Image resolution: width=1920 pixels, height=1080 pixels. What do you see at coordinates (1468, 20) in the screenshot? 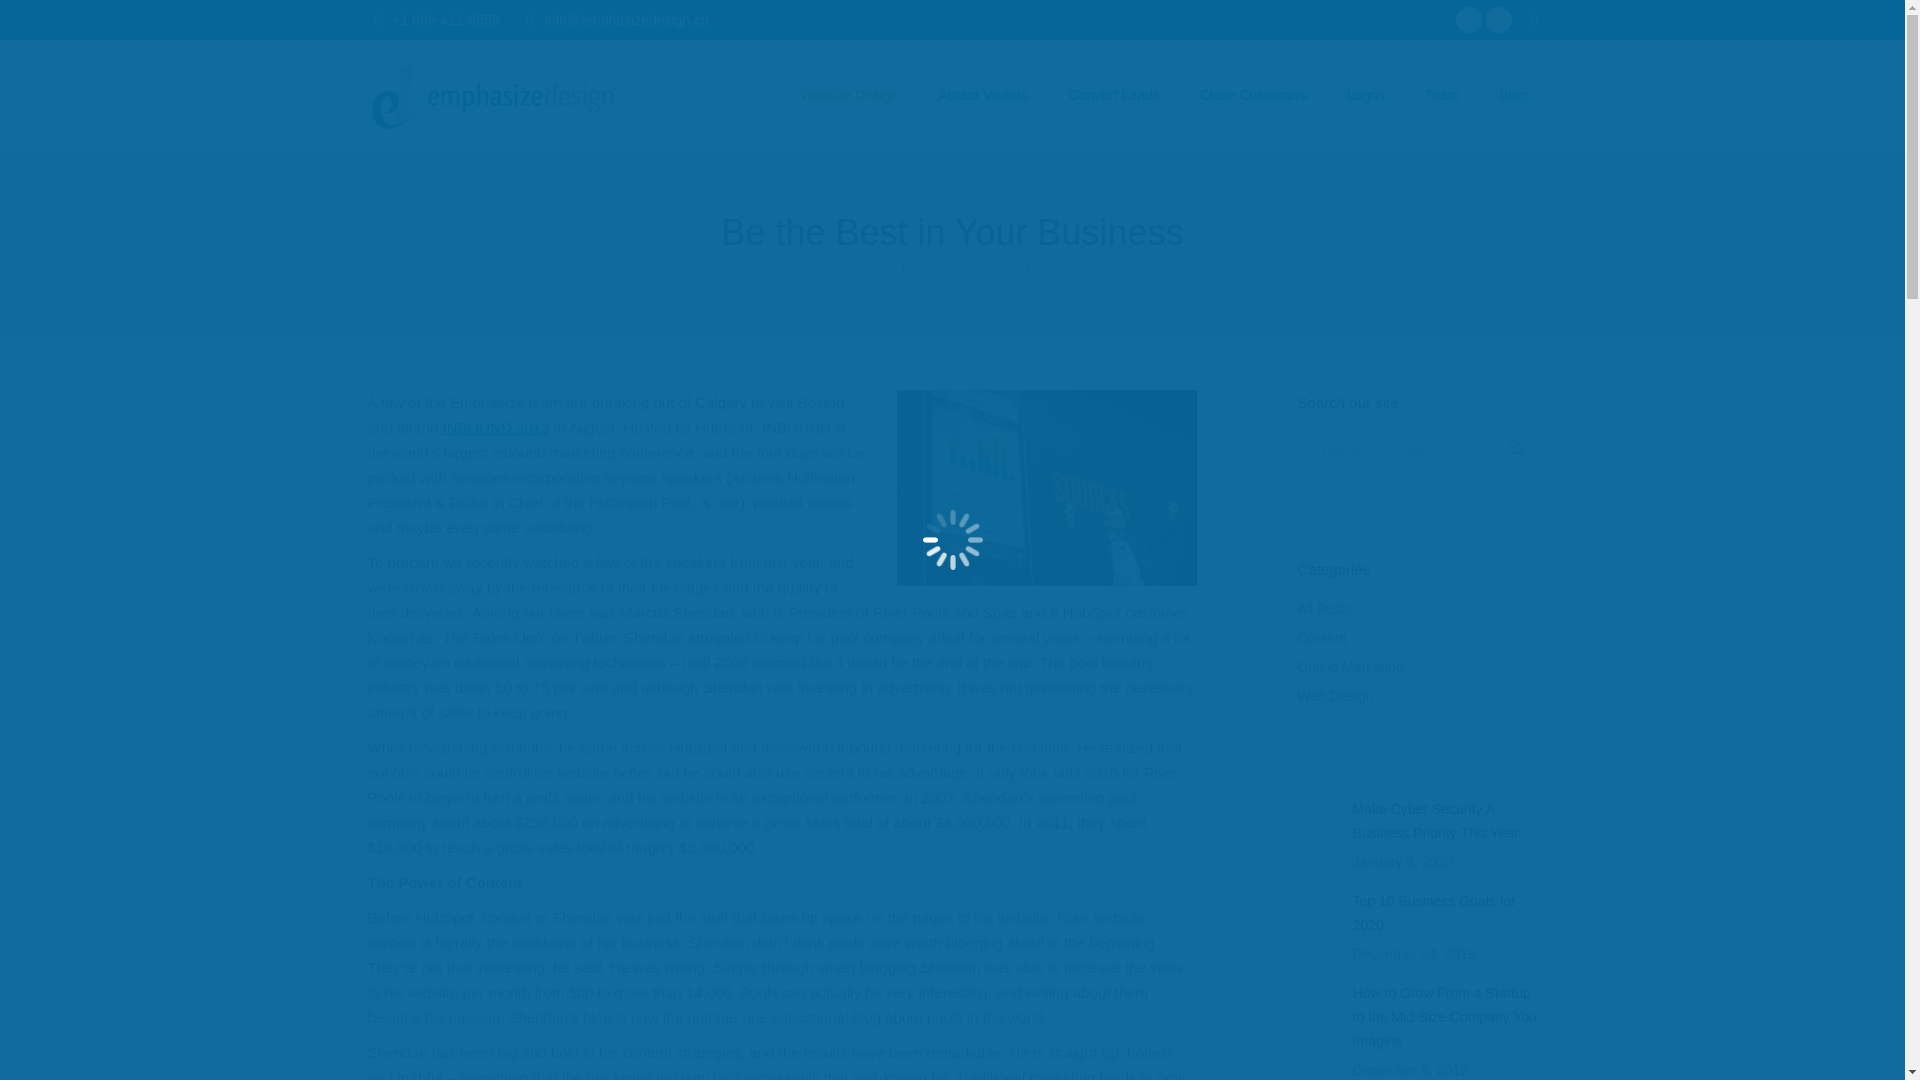
I see `Facebook page opens in new window` at bounding box center [1468, 20].